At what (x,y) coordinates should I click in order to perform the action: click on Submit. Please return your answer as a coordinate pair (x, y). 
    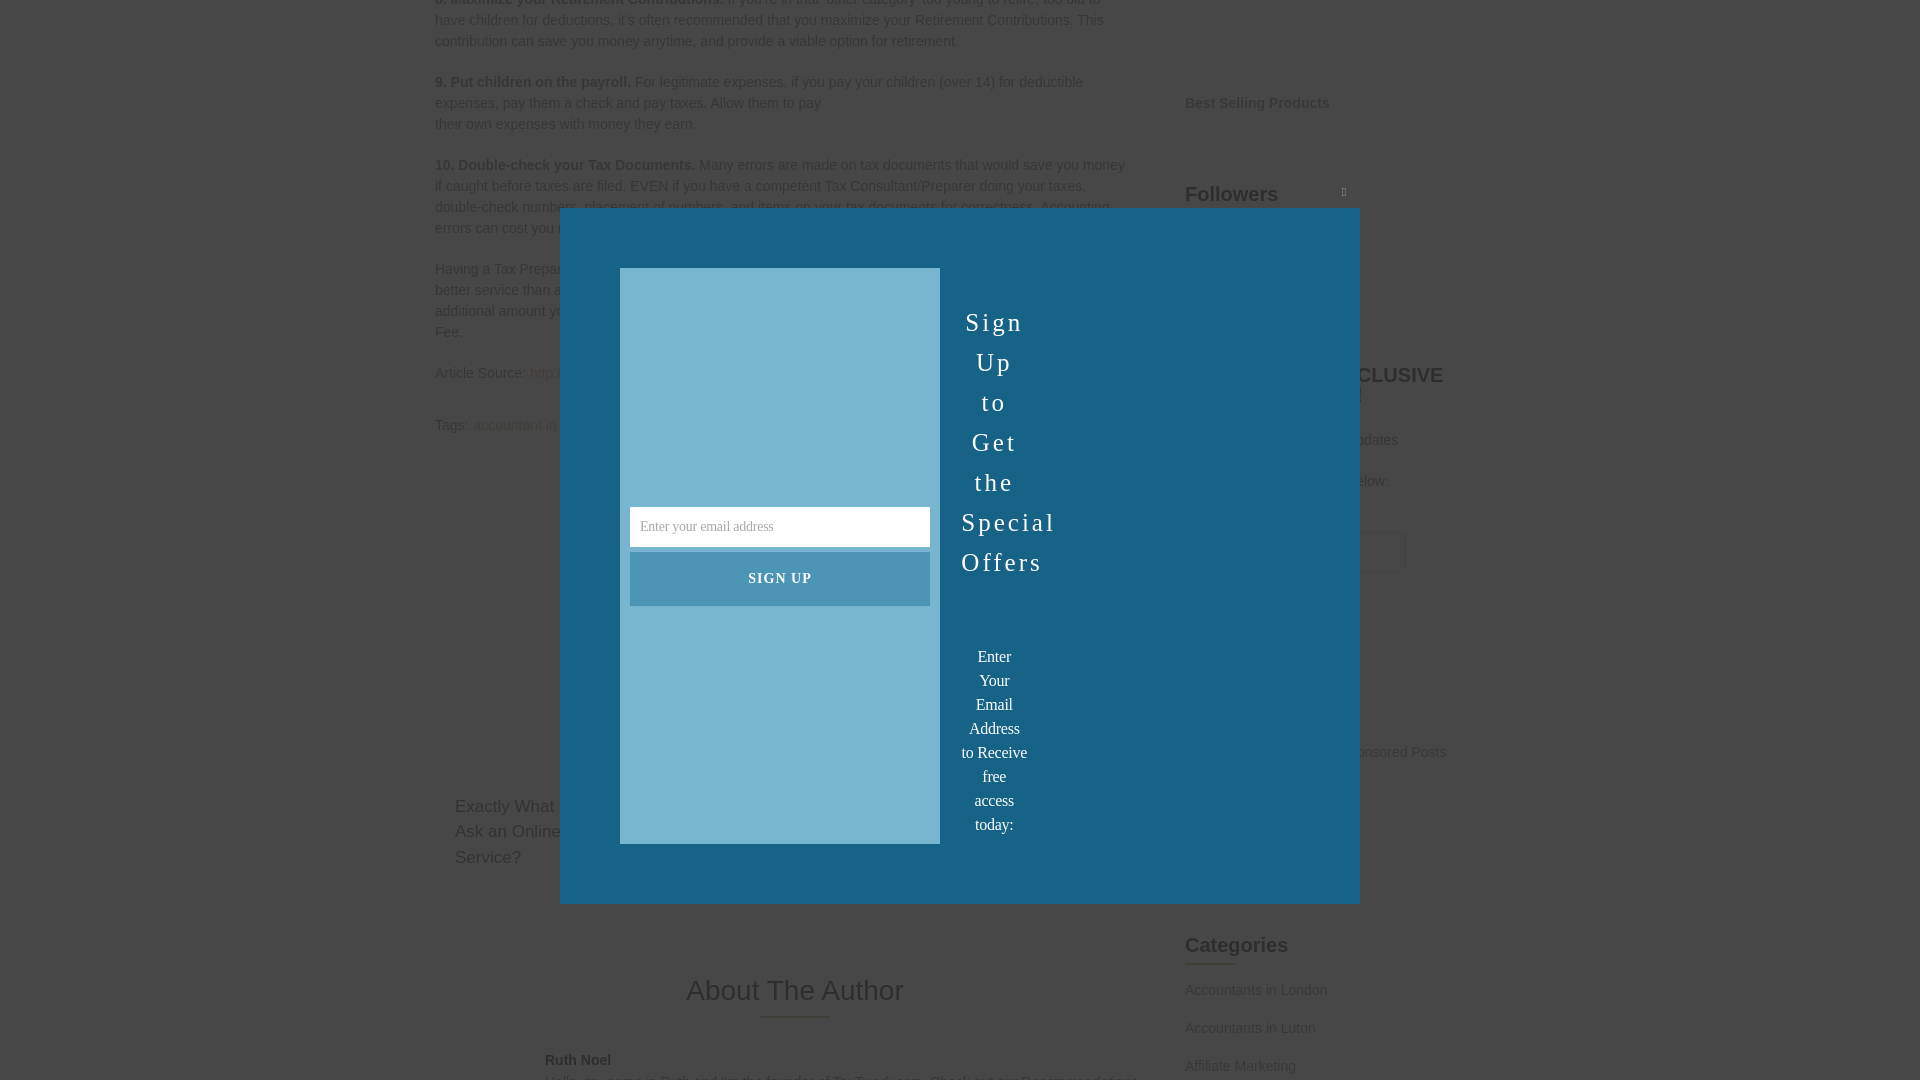
    Looking at the image, I should click on (1216, 610).